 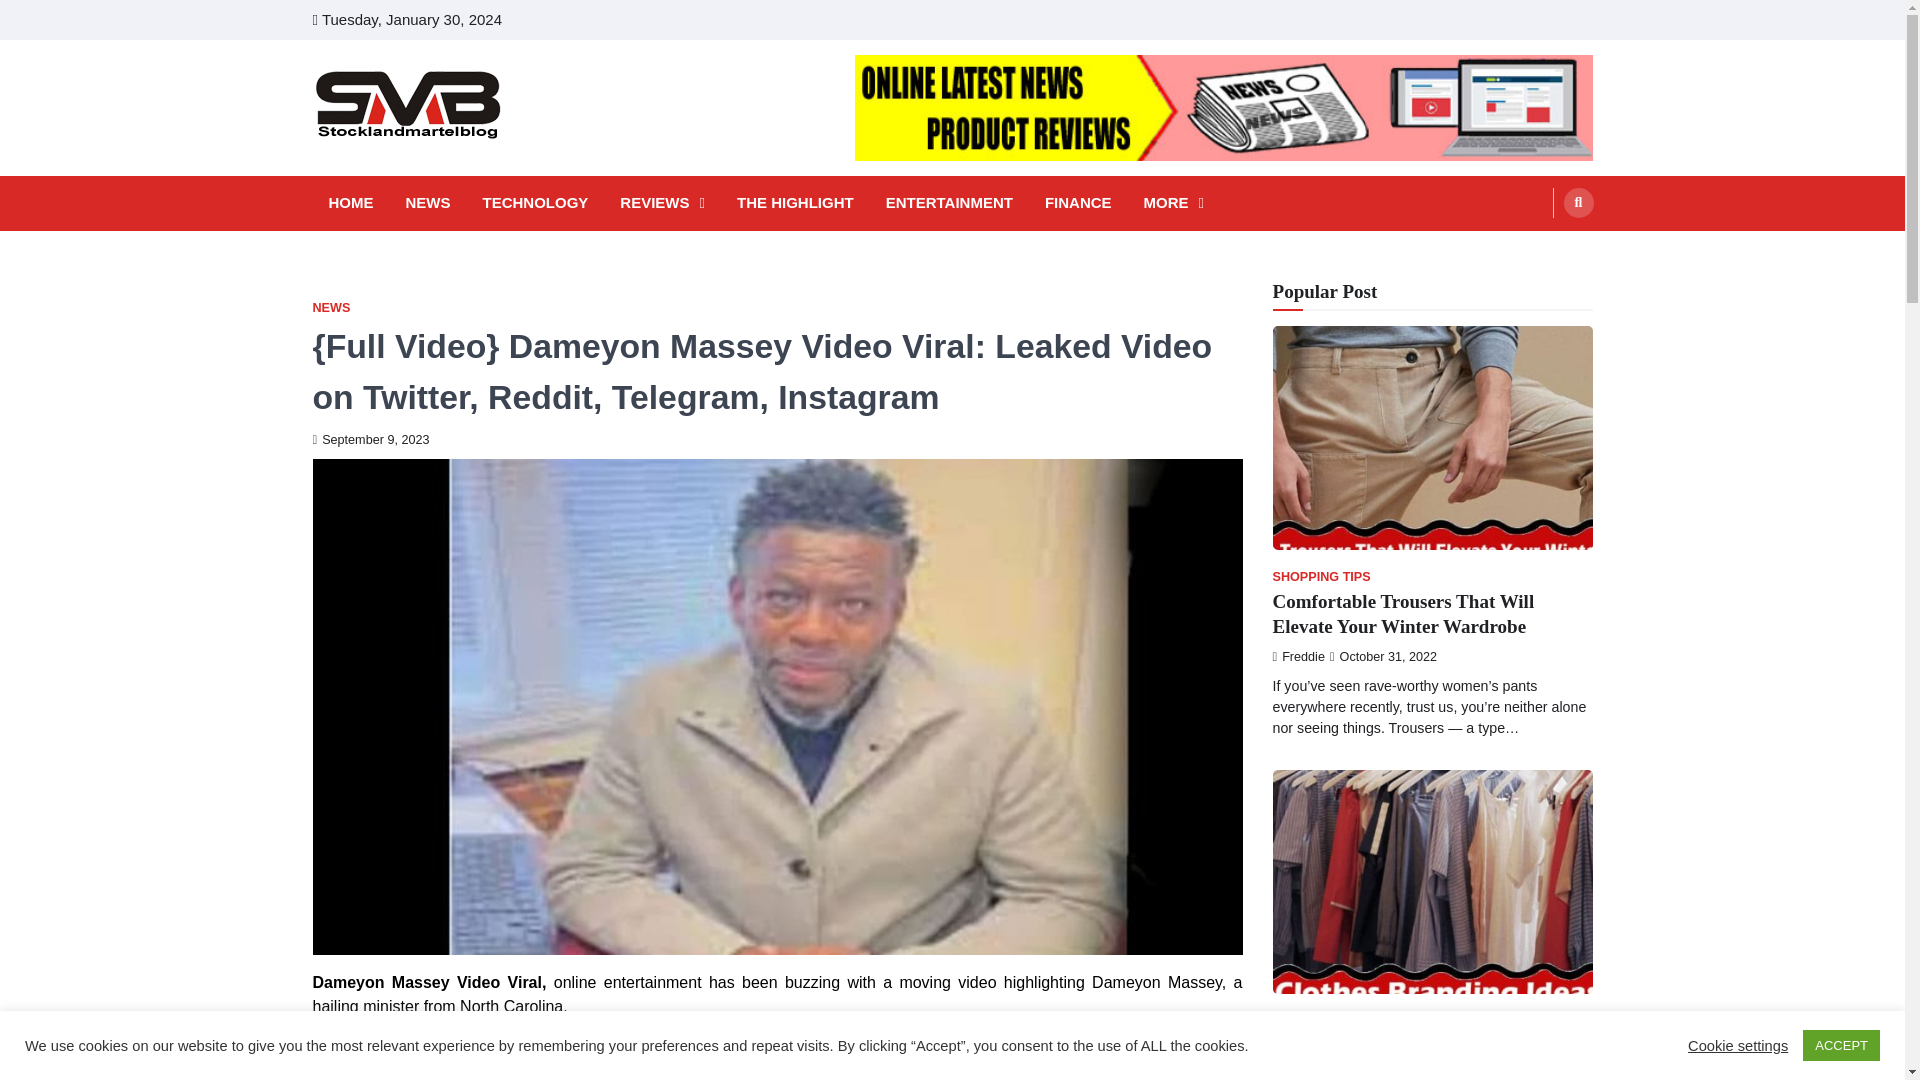 What do you see at coordinates (534, 203) in the screenshot?
I see `TECHNOLOGY` at bounding box center [534, 203].